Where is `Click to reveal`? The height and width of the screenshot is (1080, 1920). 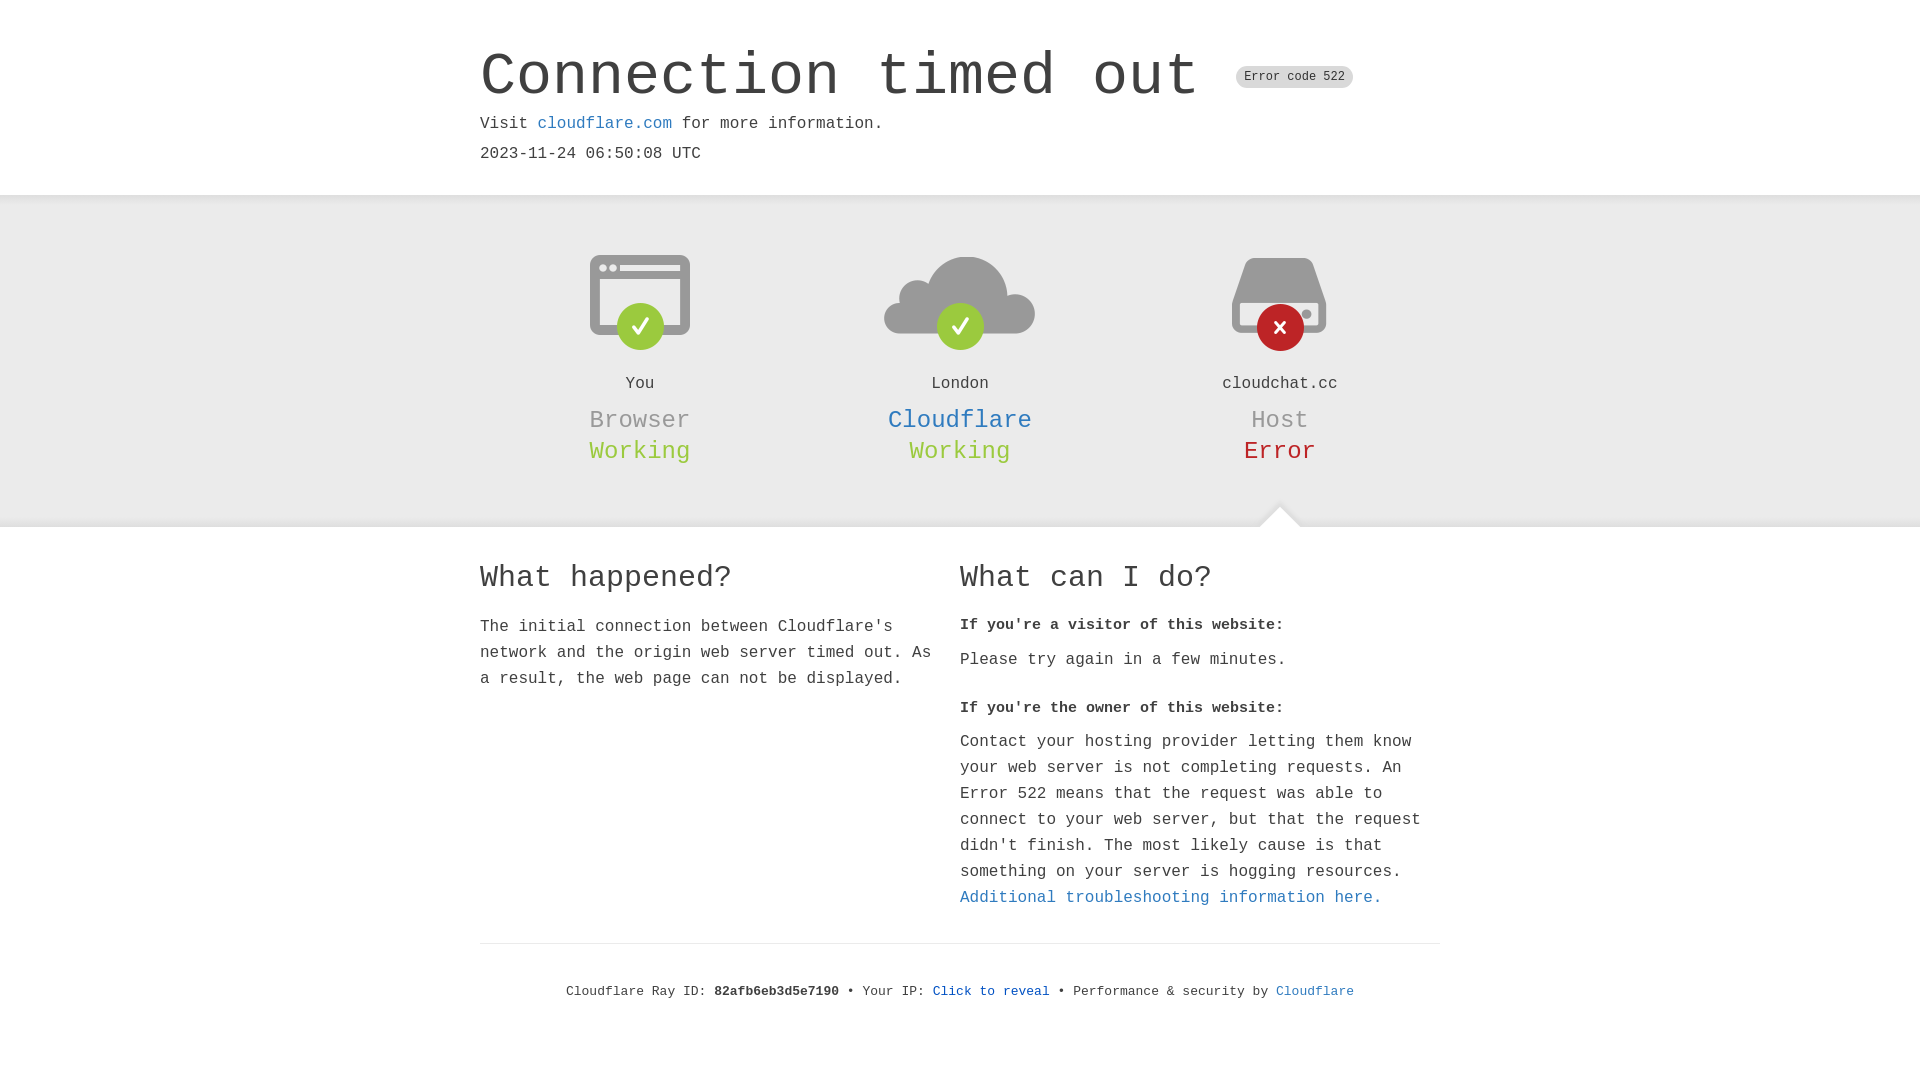 Click to reveal is located at coordinates (992, 992).